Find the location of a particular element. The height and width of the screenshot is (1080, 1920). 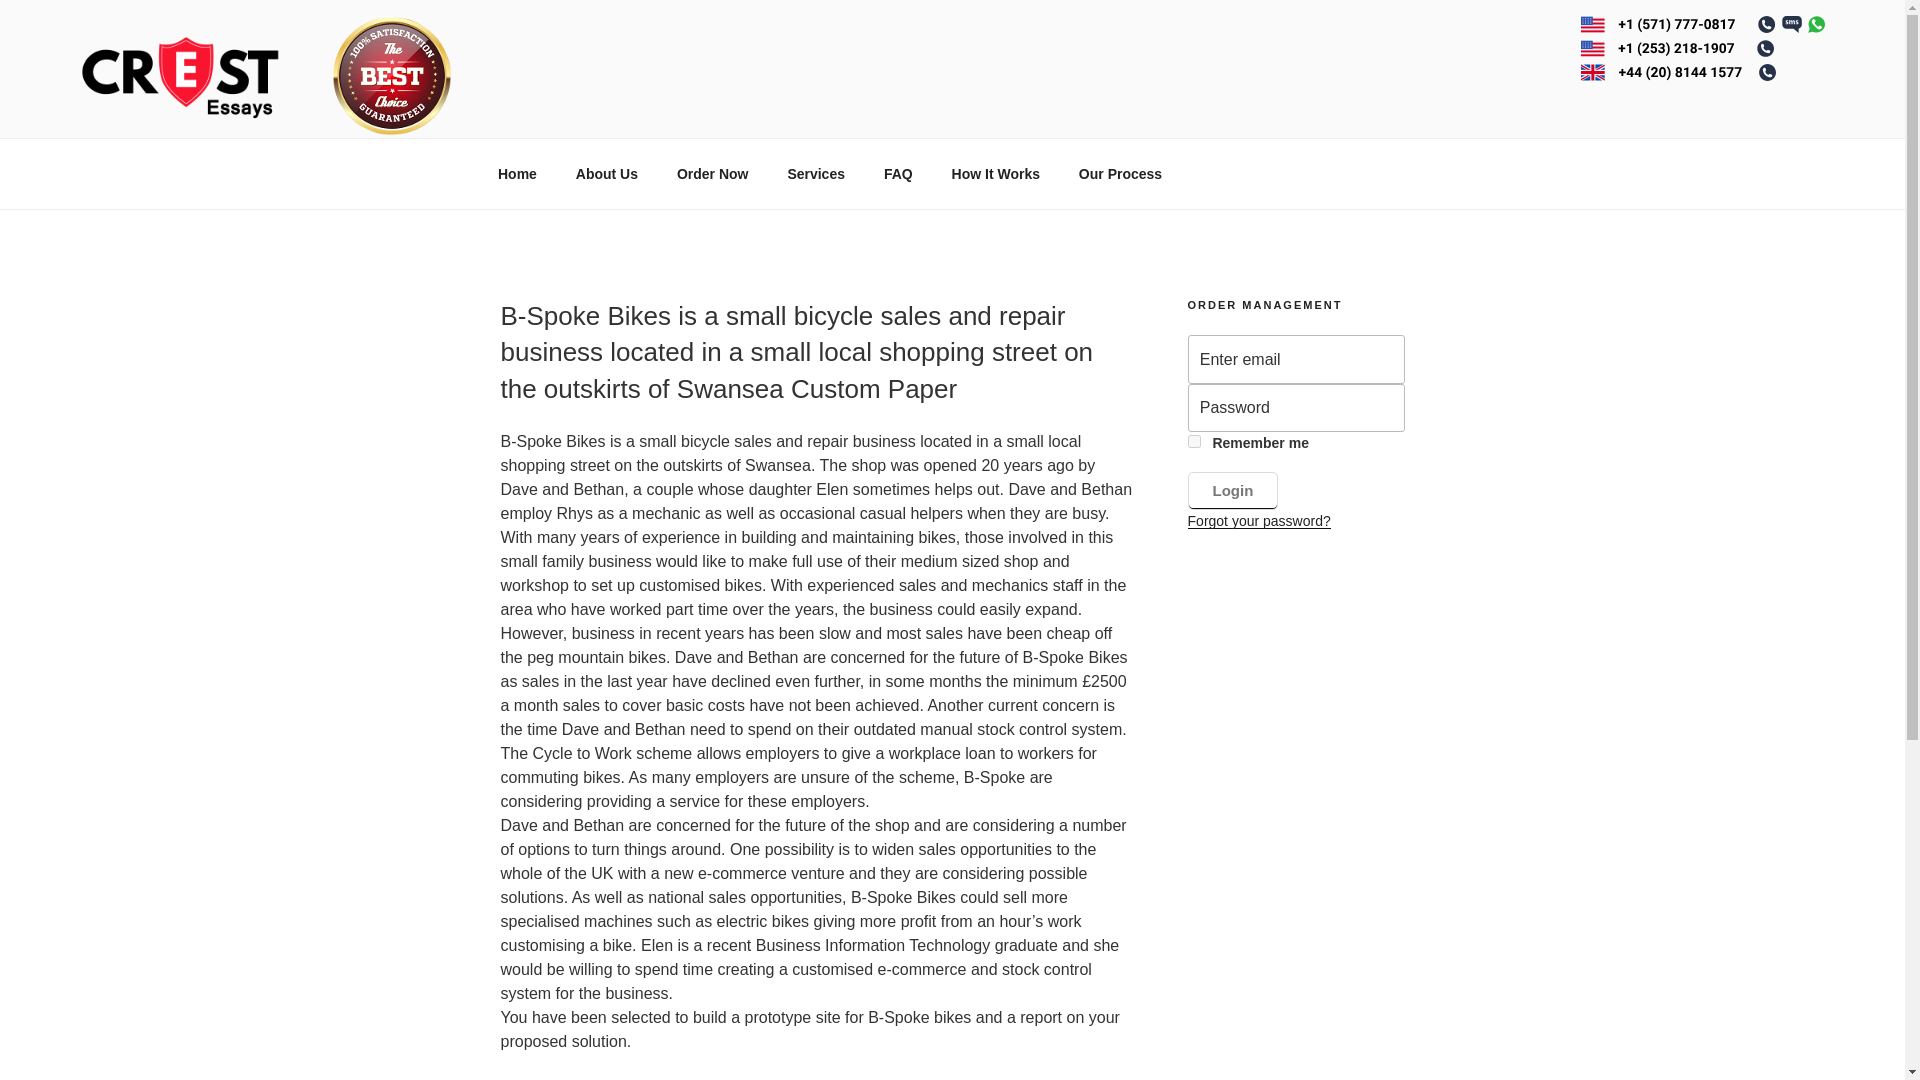

Login is located at coordinates (1233, 490).